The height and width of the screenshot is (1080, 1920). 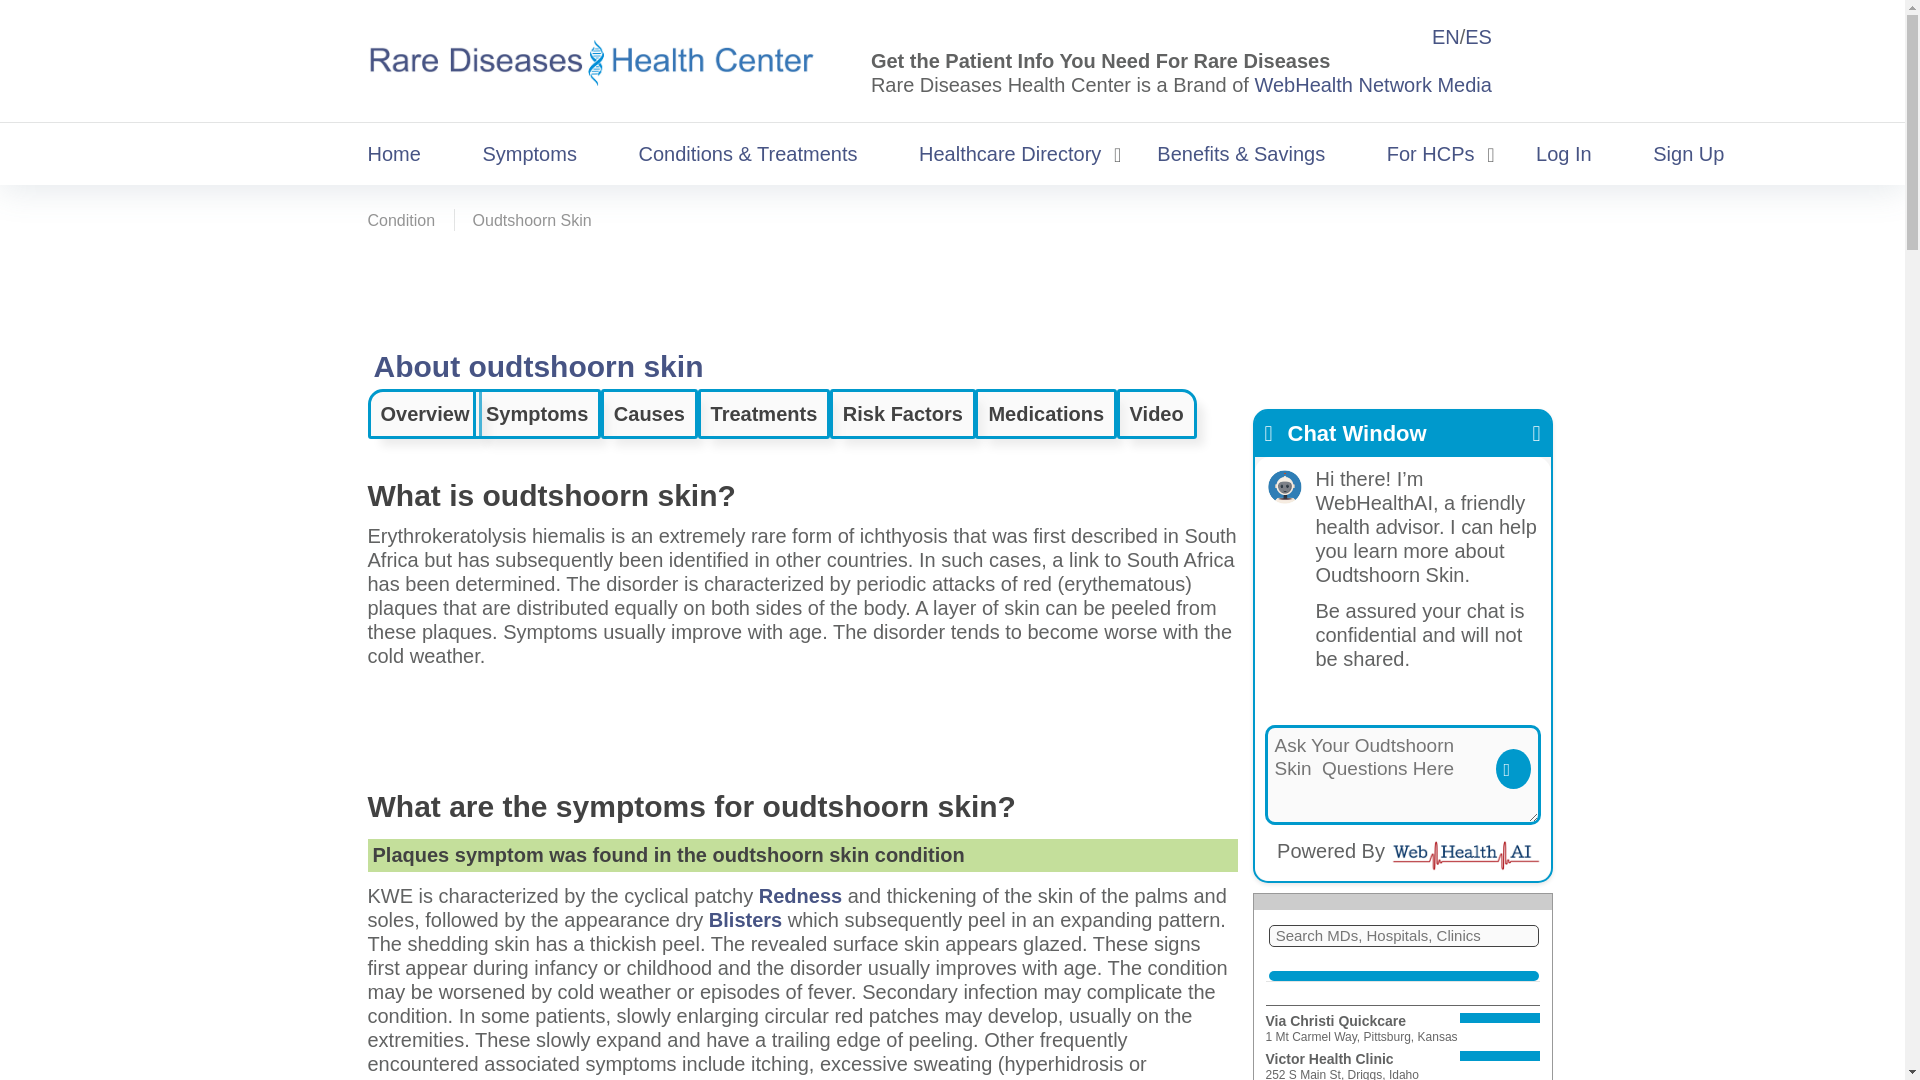 What do you see at coordinates (1446, 36) in the screenshot?
I see `EN` at bounding box center [1446, 36].